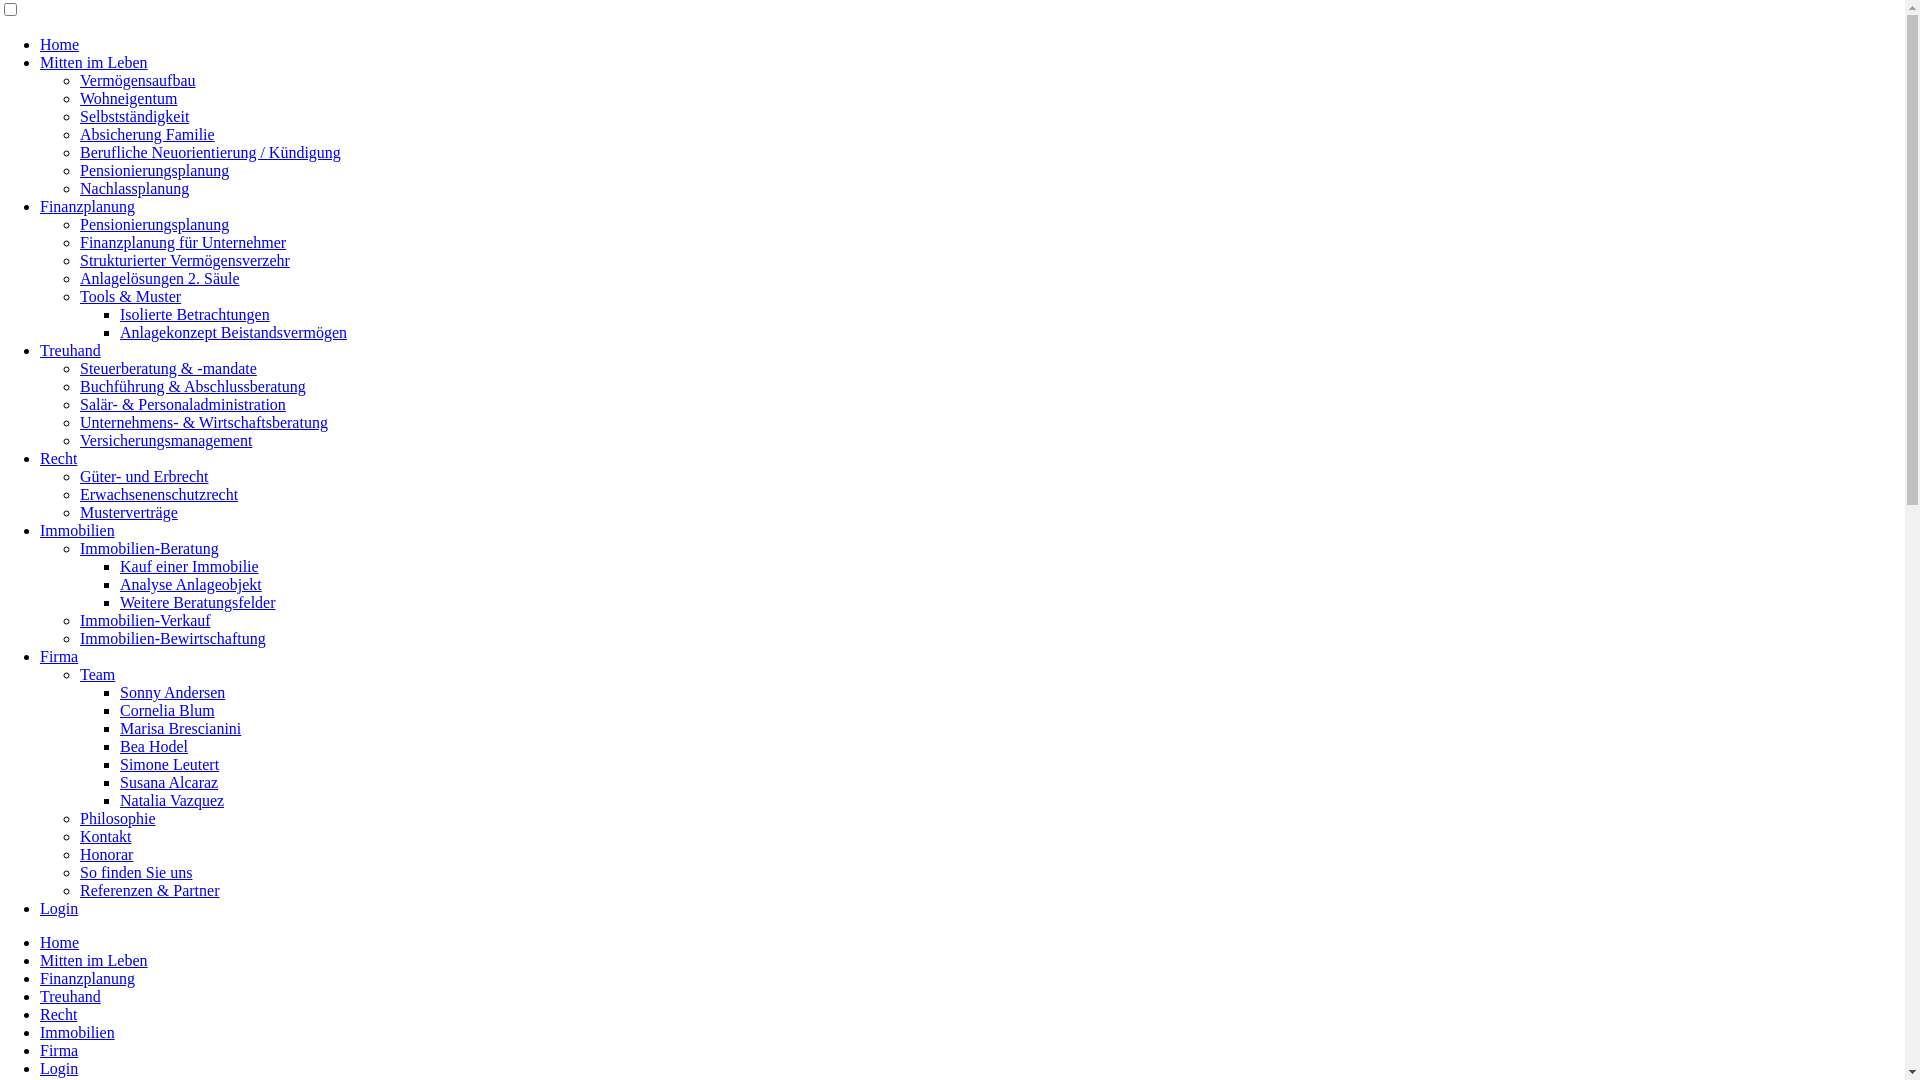 This screenshot has height=1080, width=1920. I want to click on Immobilien-Bewirtschaftung, so click(173, 638).